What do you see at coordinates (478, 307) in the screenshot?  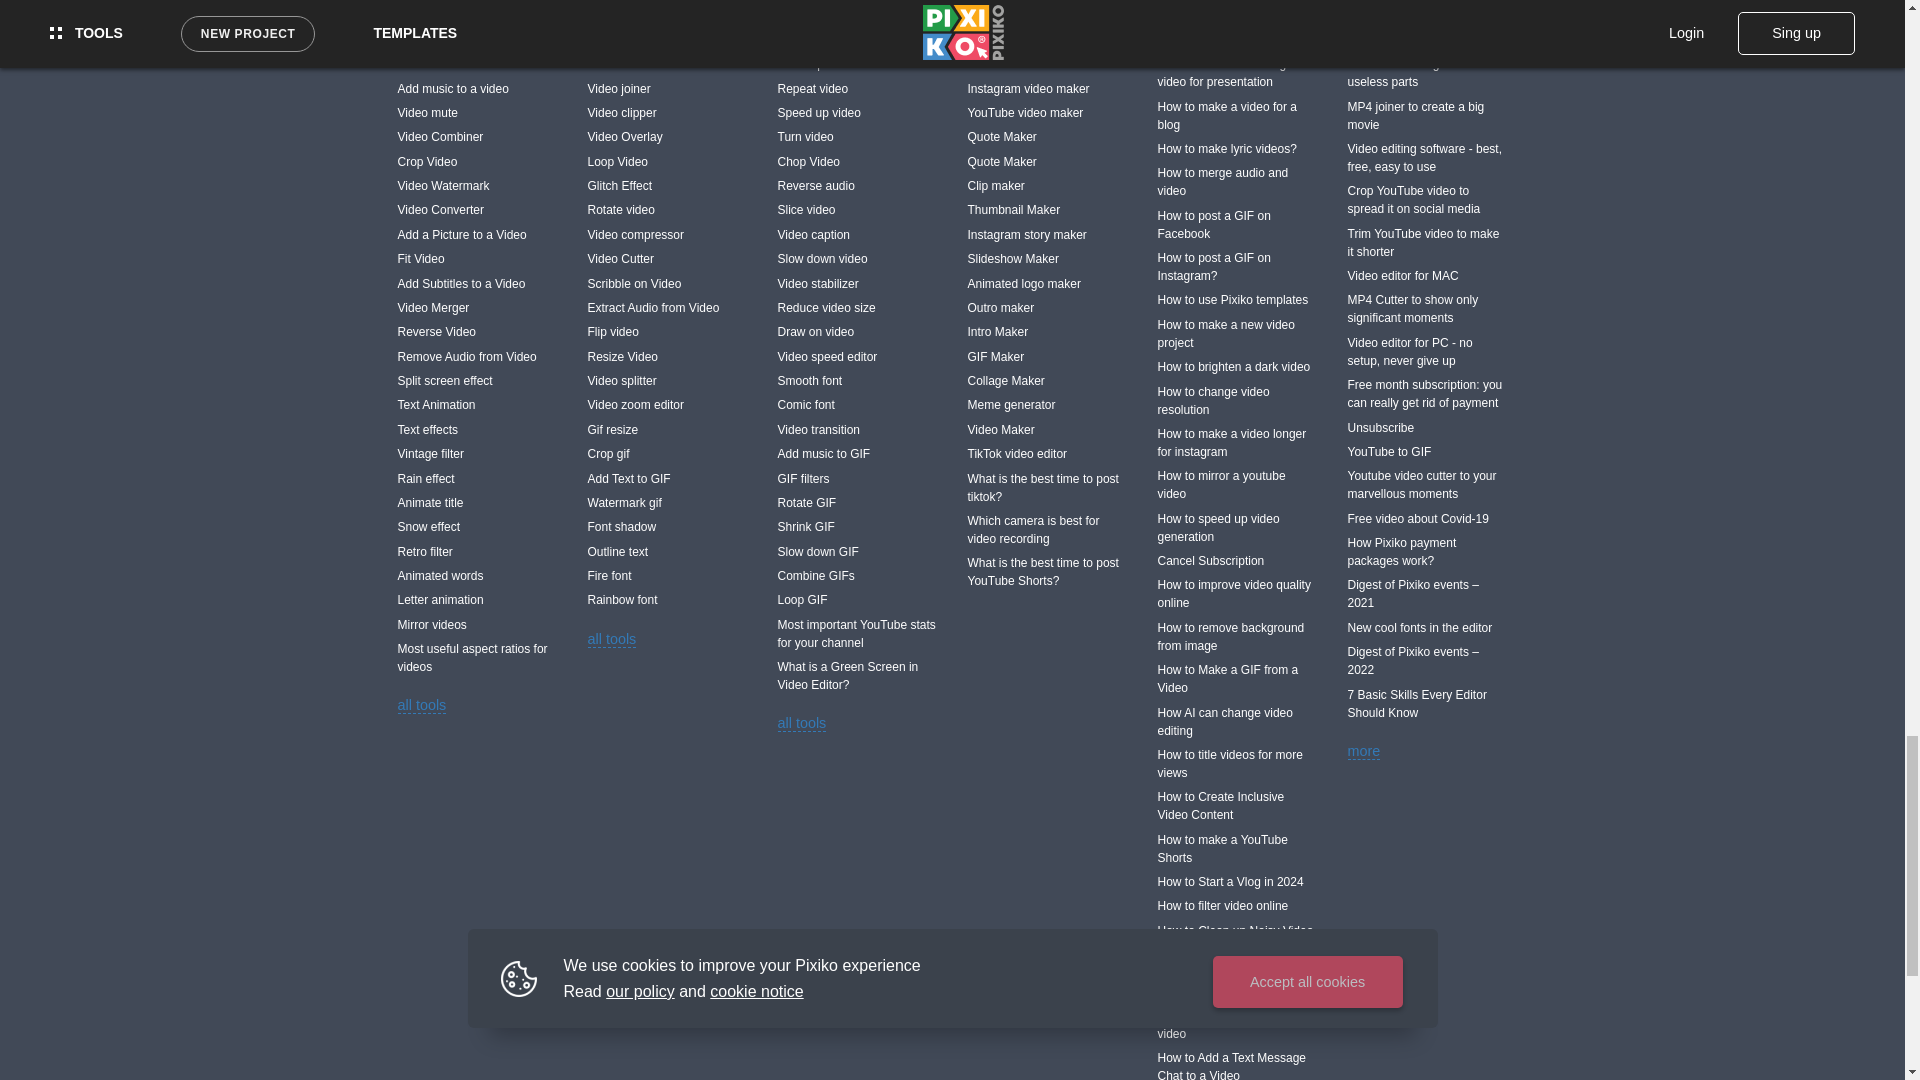 I see `Video Merger` at bounding box center [478, 307].